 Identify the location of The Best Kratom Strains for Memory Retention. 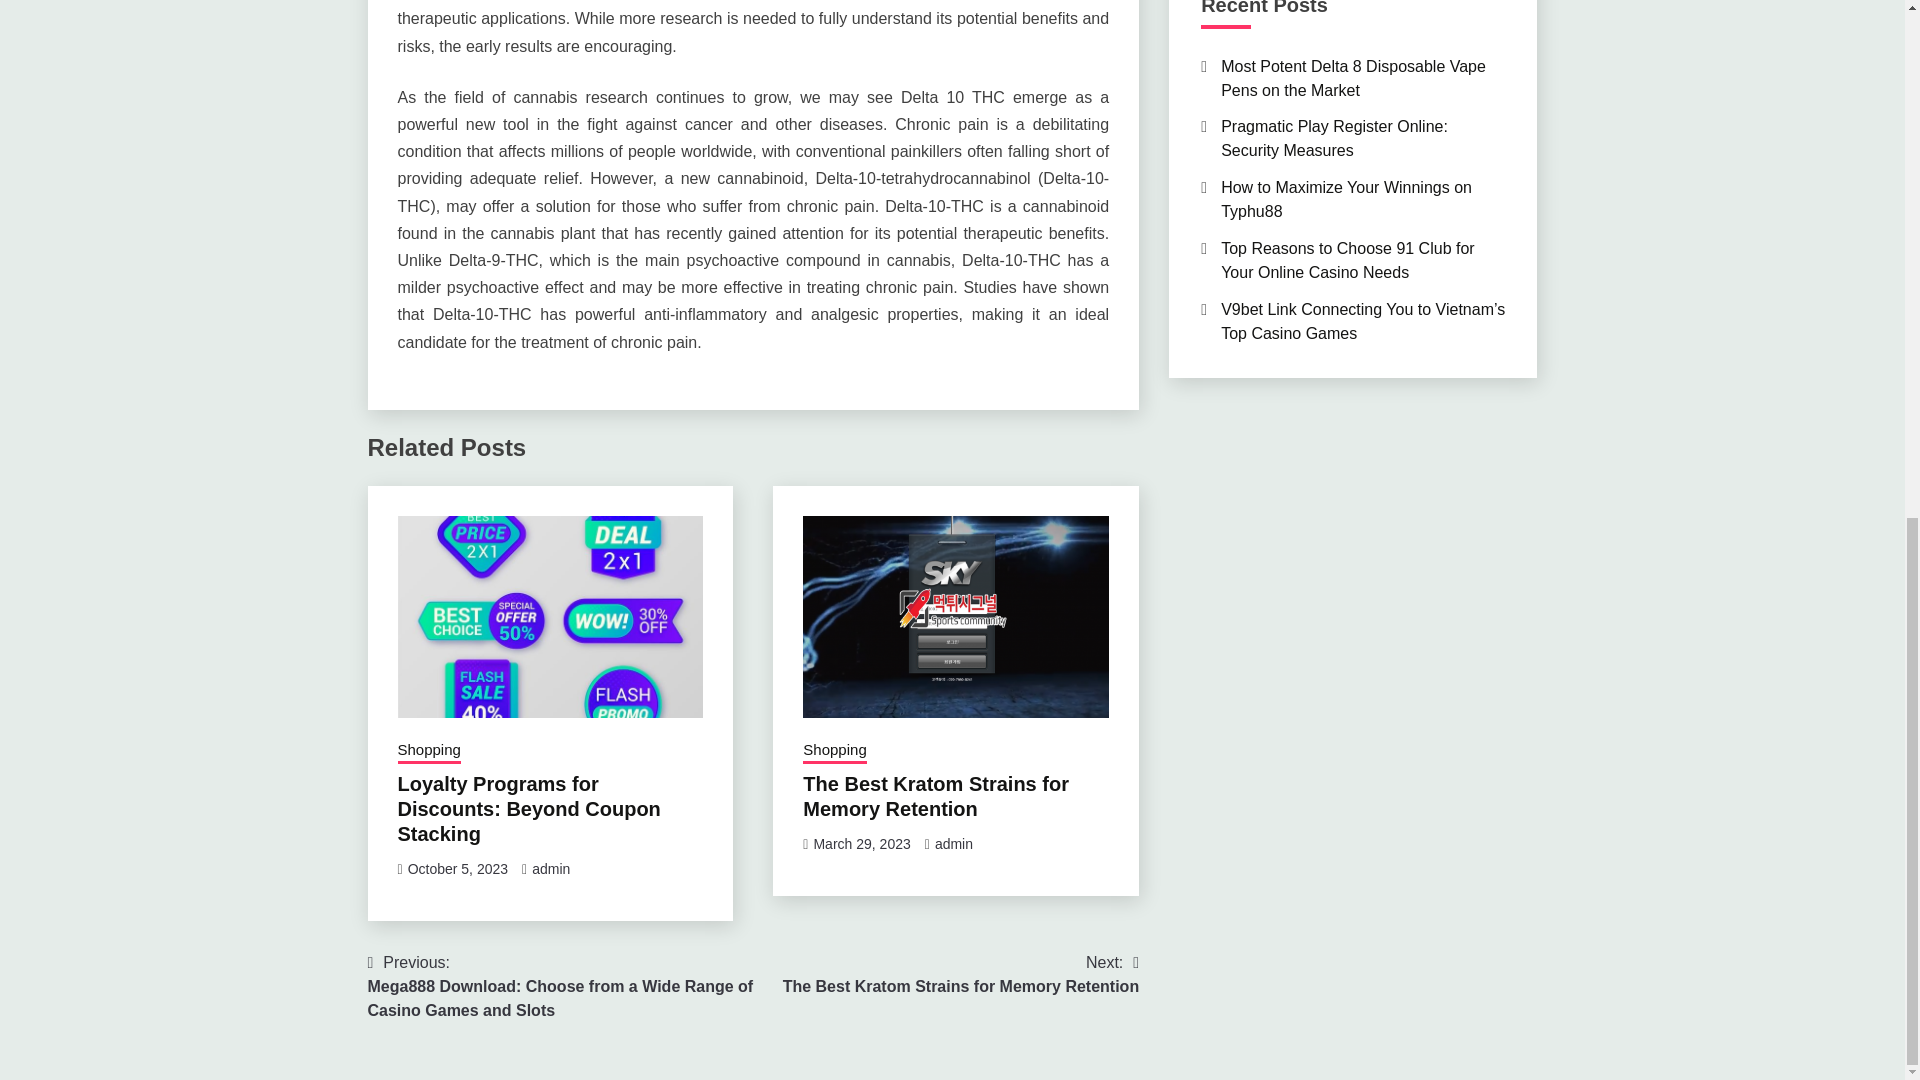
(936, 796).